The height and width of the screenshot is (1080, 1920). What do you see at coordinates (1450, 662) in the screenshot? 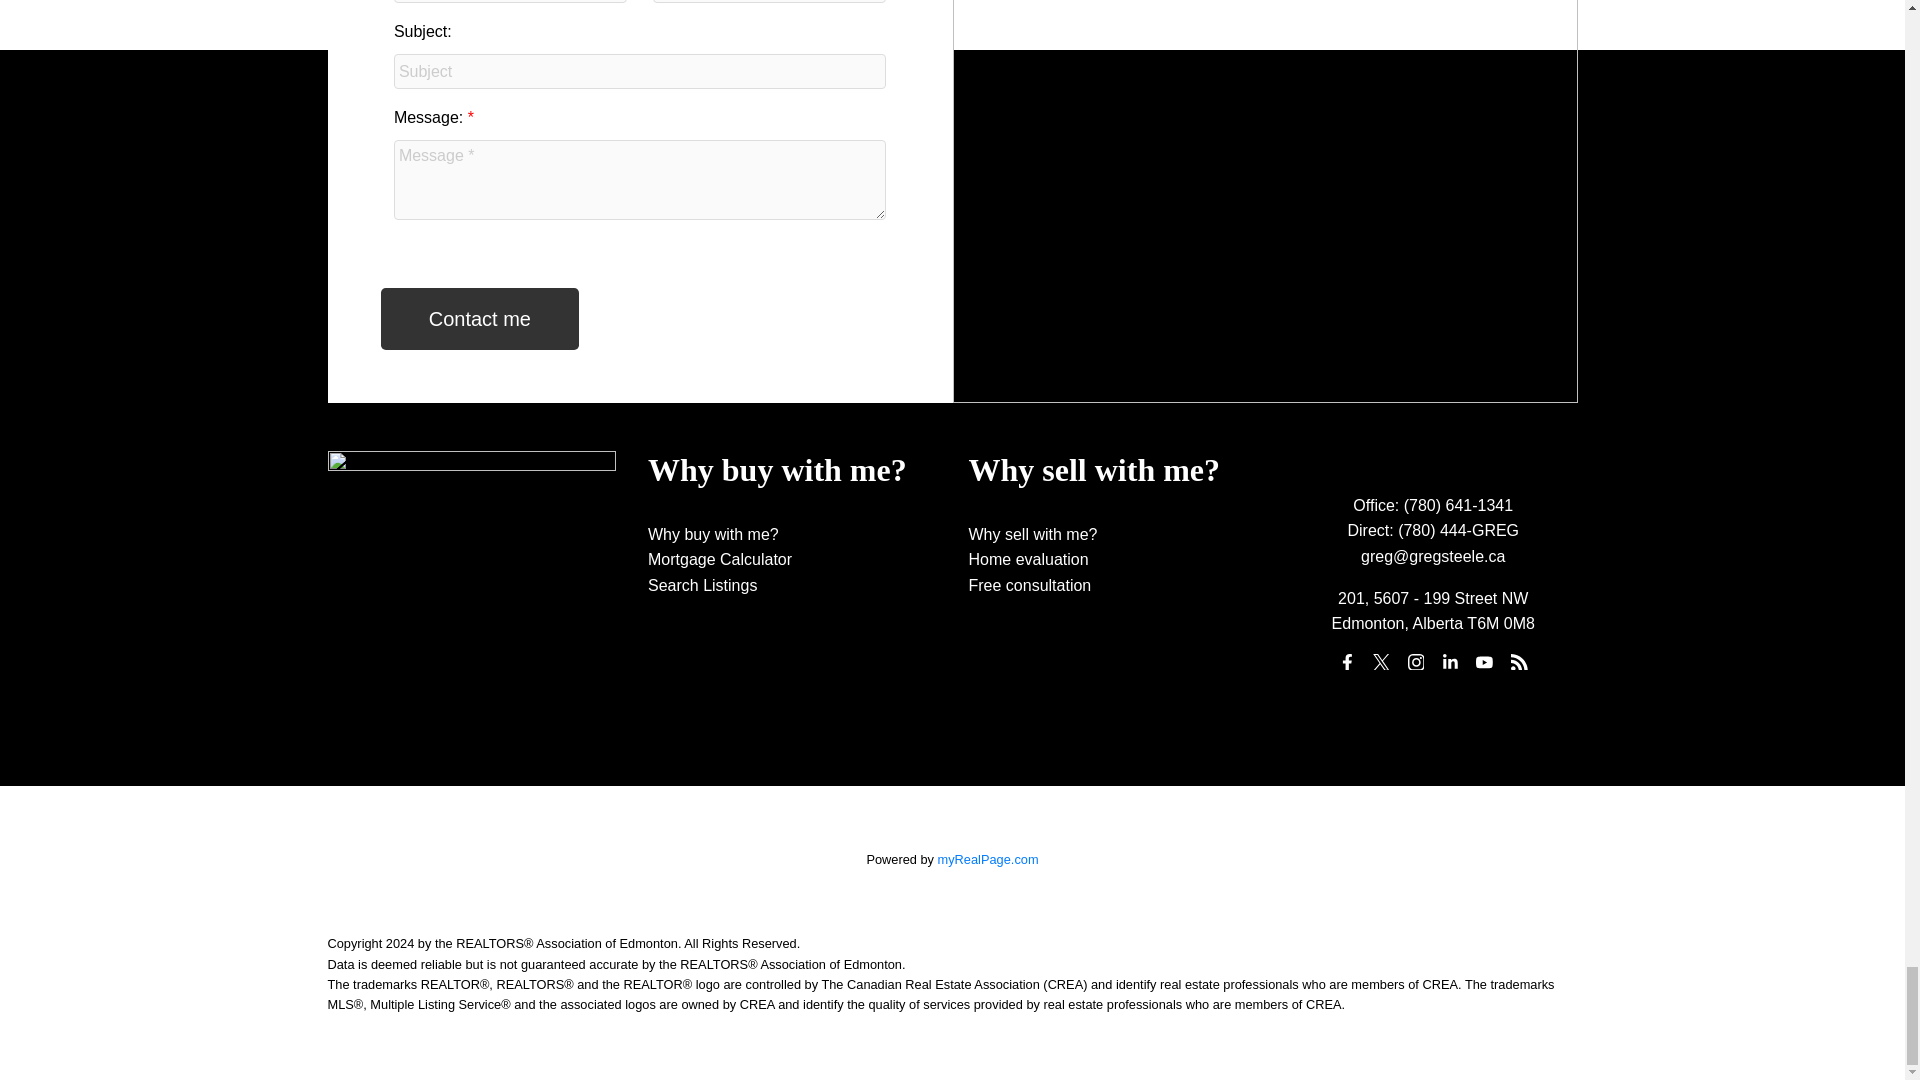
I see `Linkedin` at bounding box center [1450, 662].